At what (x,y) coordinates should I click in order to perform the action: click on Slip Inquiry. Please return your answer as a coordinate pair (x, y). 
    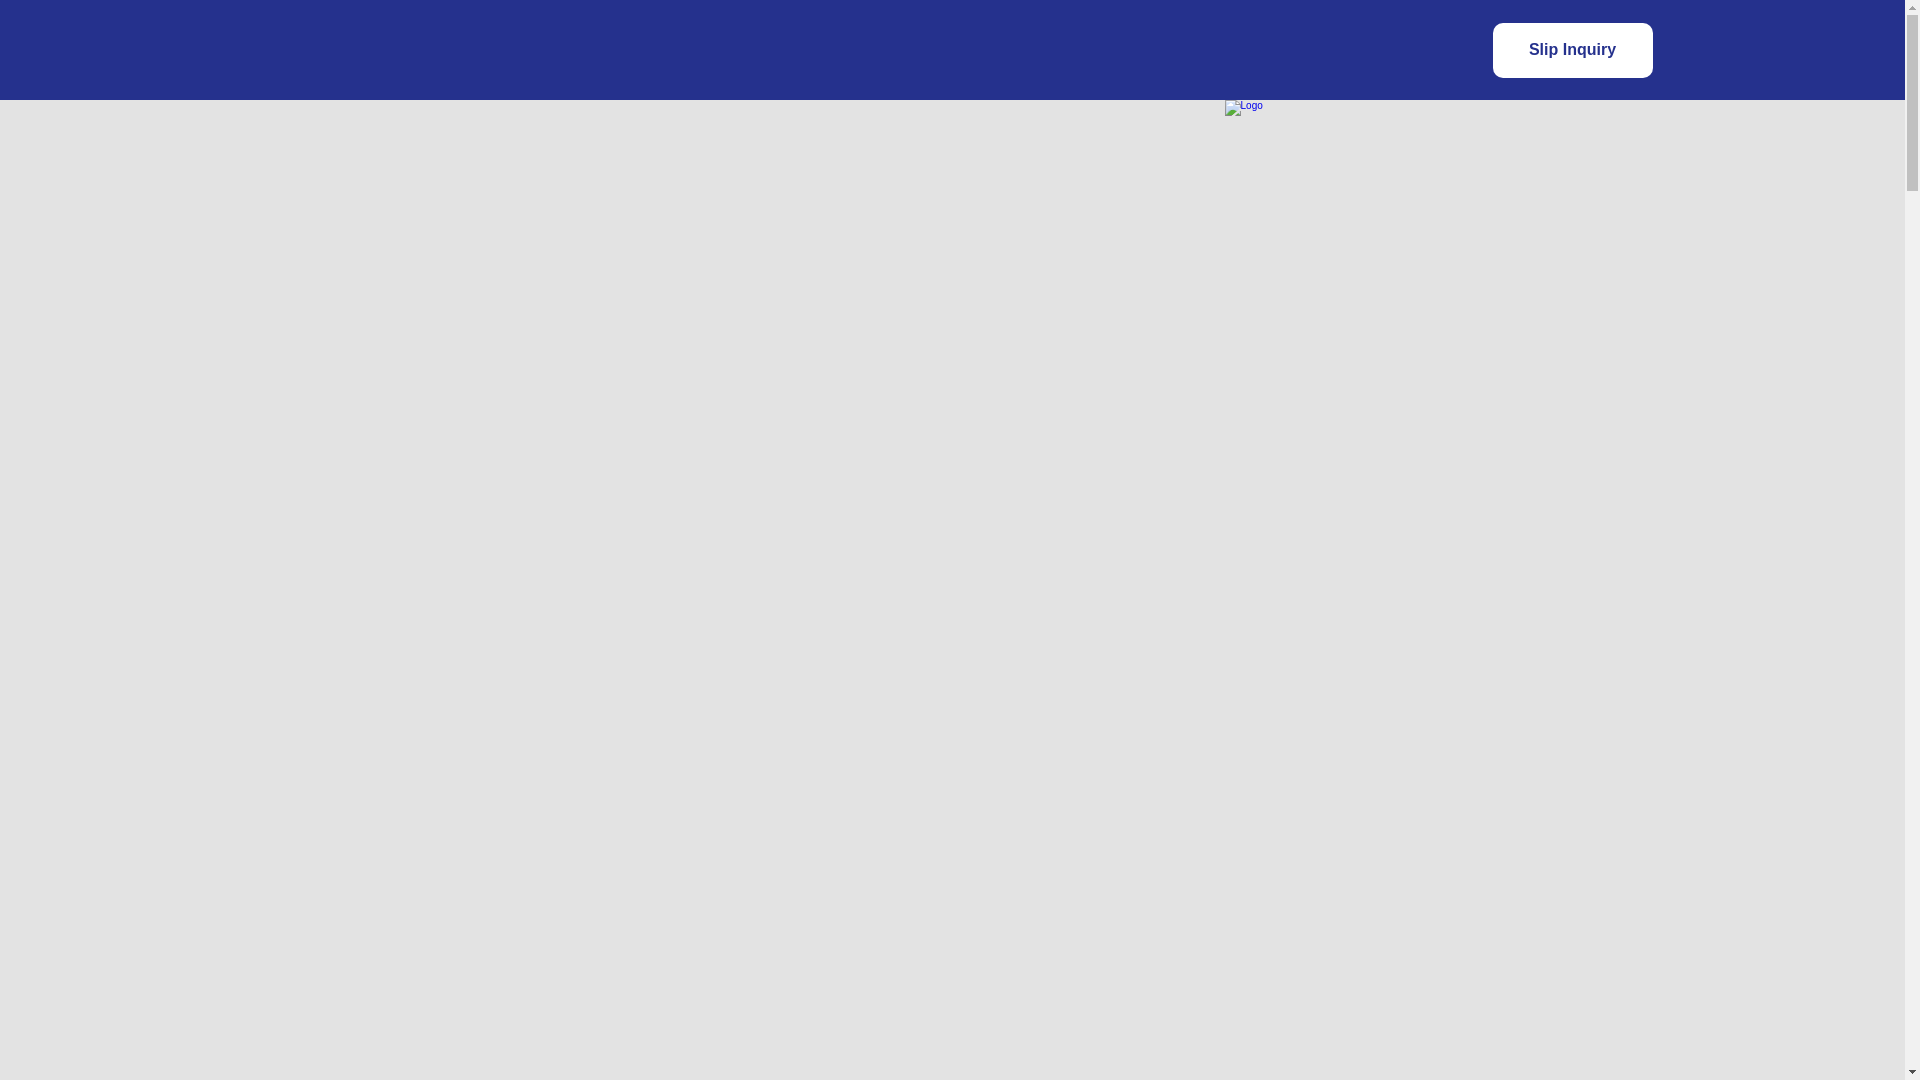
    Looking at the image, I should click on (1571, 48).